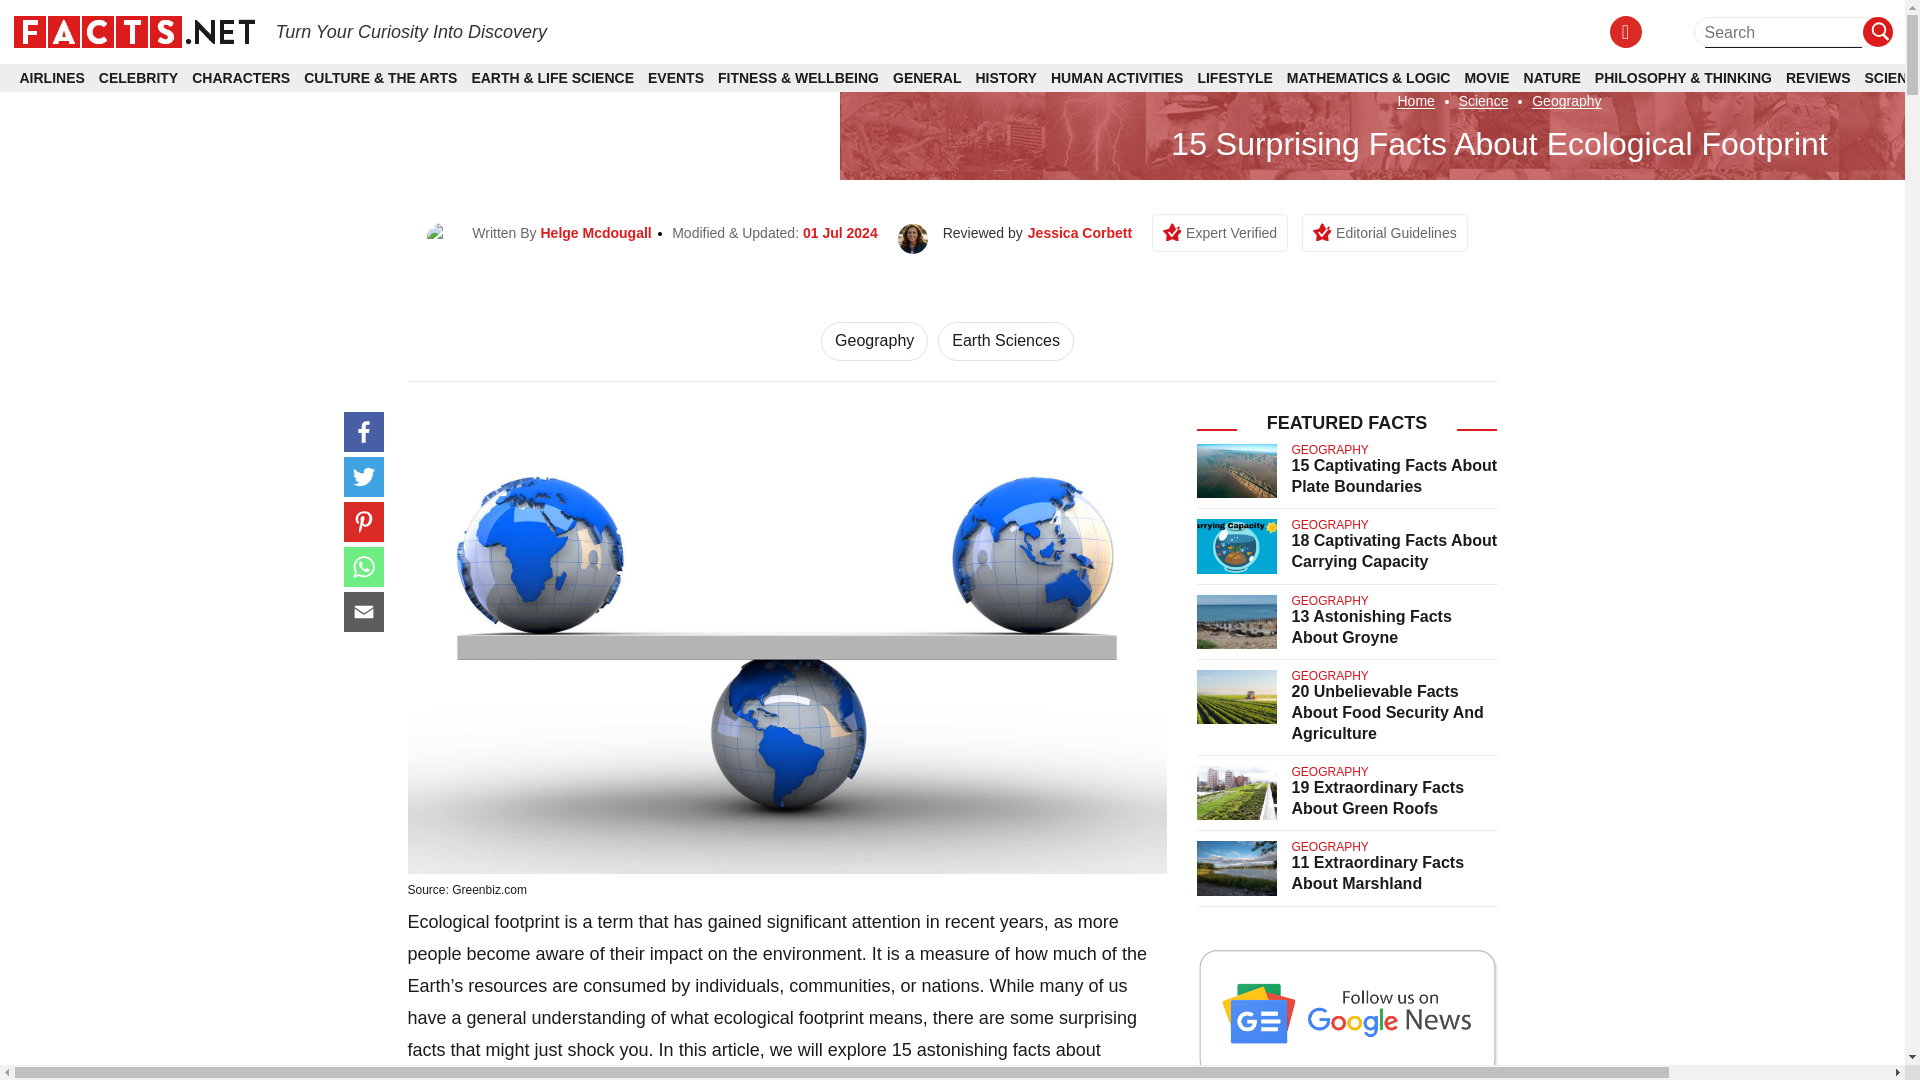 Image resolution: width=1920 pixels, height=1080 pixels. What do you see at coordinates (1388, 712) in the screenshot?
I see `20 Unbelievable Facts About Food Security And Agriculture ` at bounding box center [1388, 712].